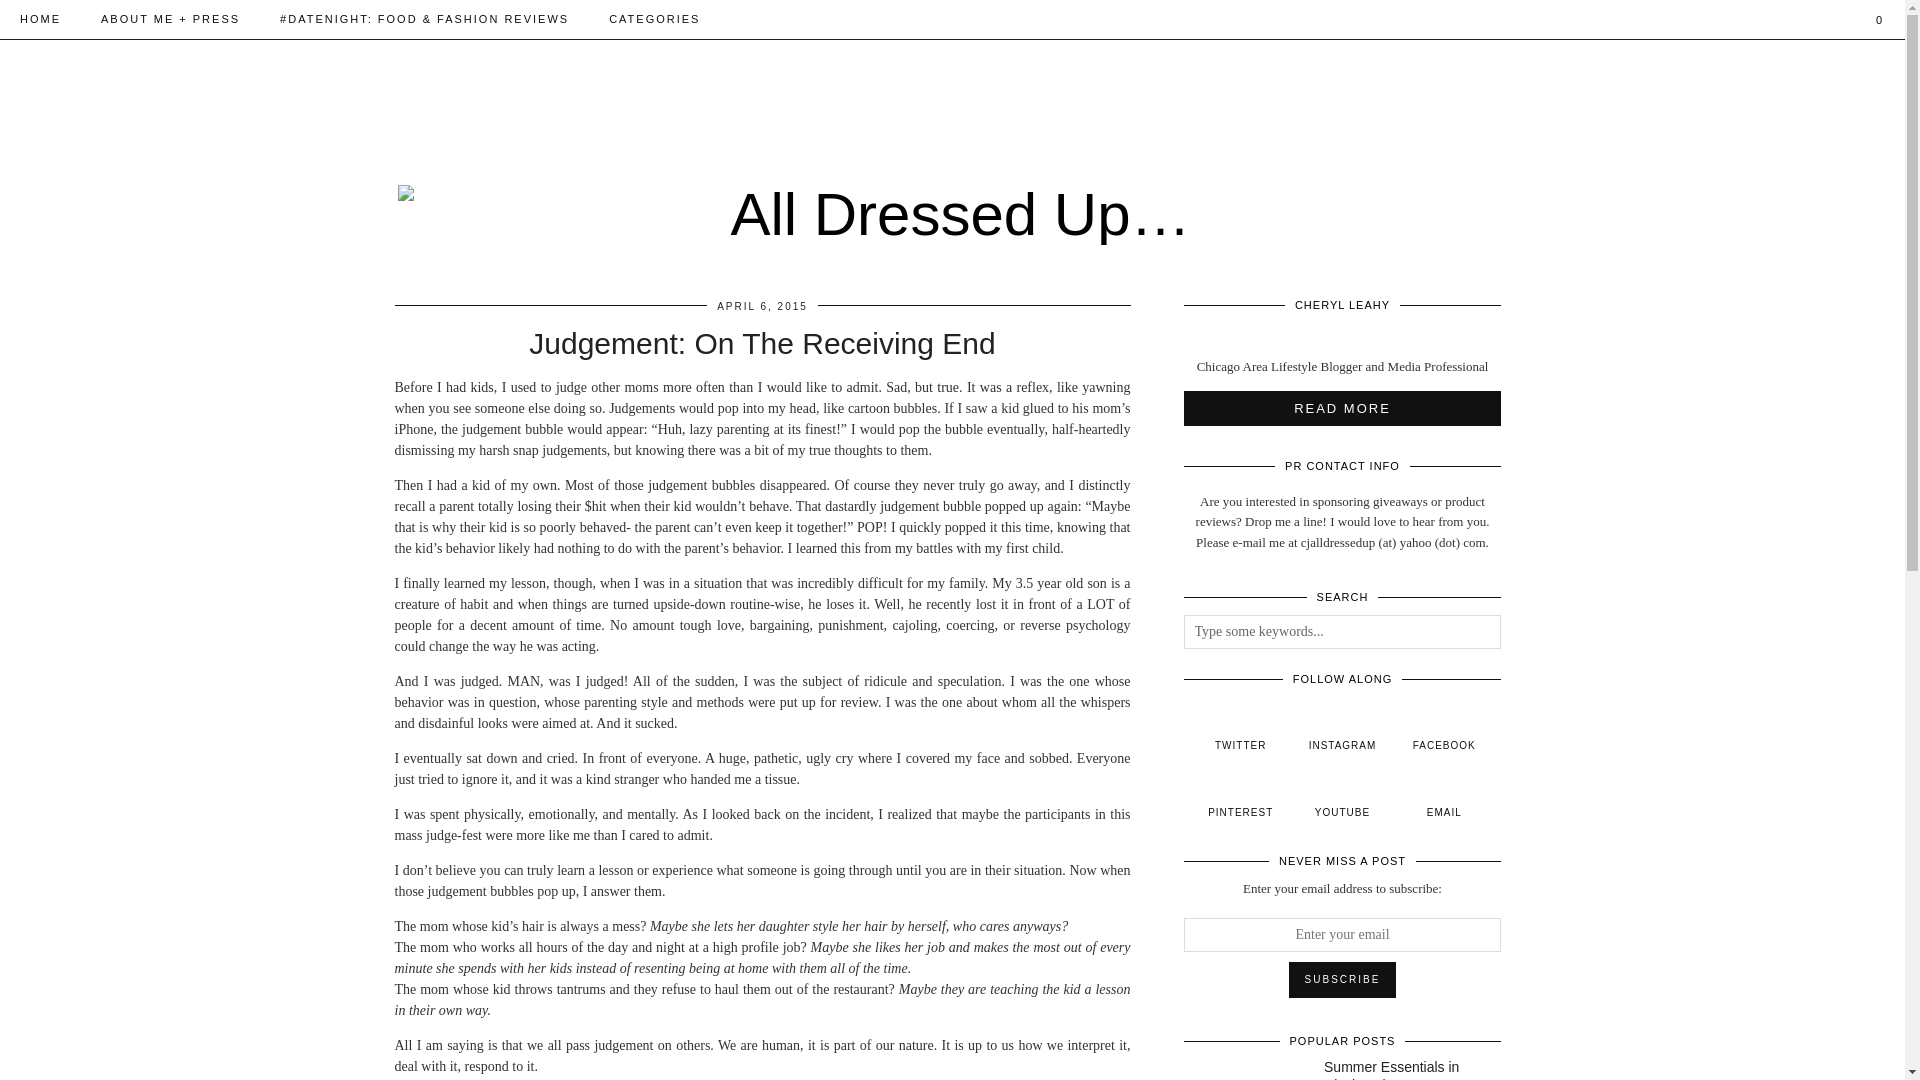 This screenshot has height=1080, width=1920. What do you see at coordinates (1241, 730) in the screenshot?
I see `TWITTER` at bounding box center [1241, 730].